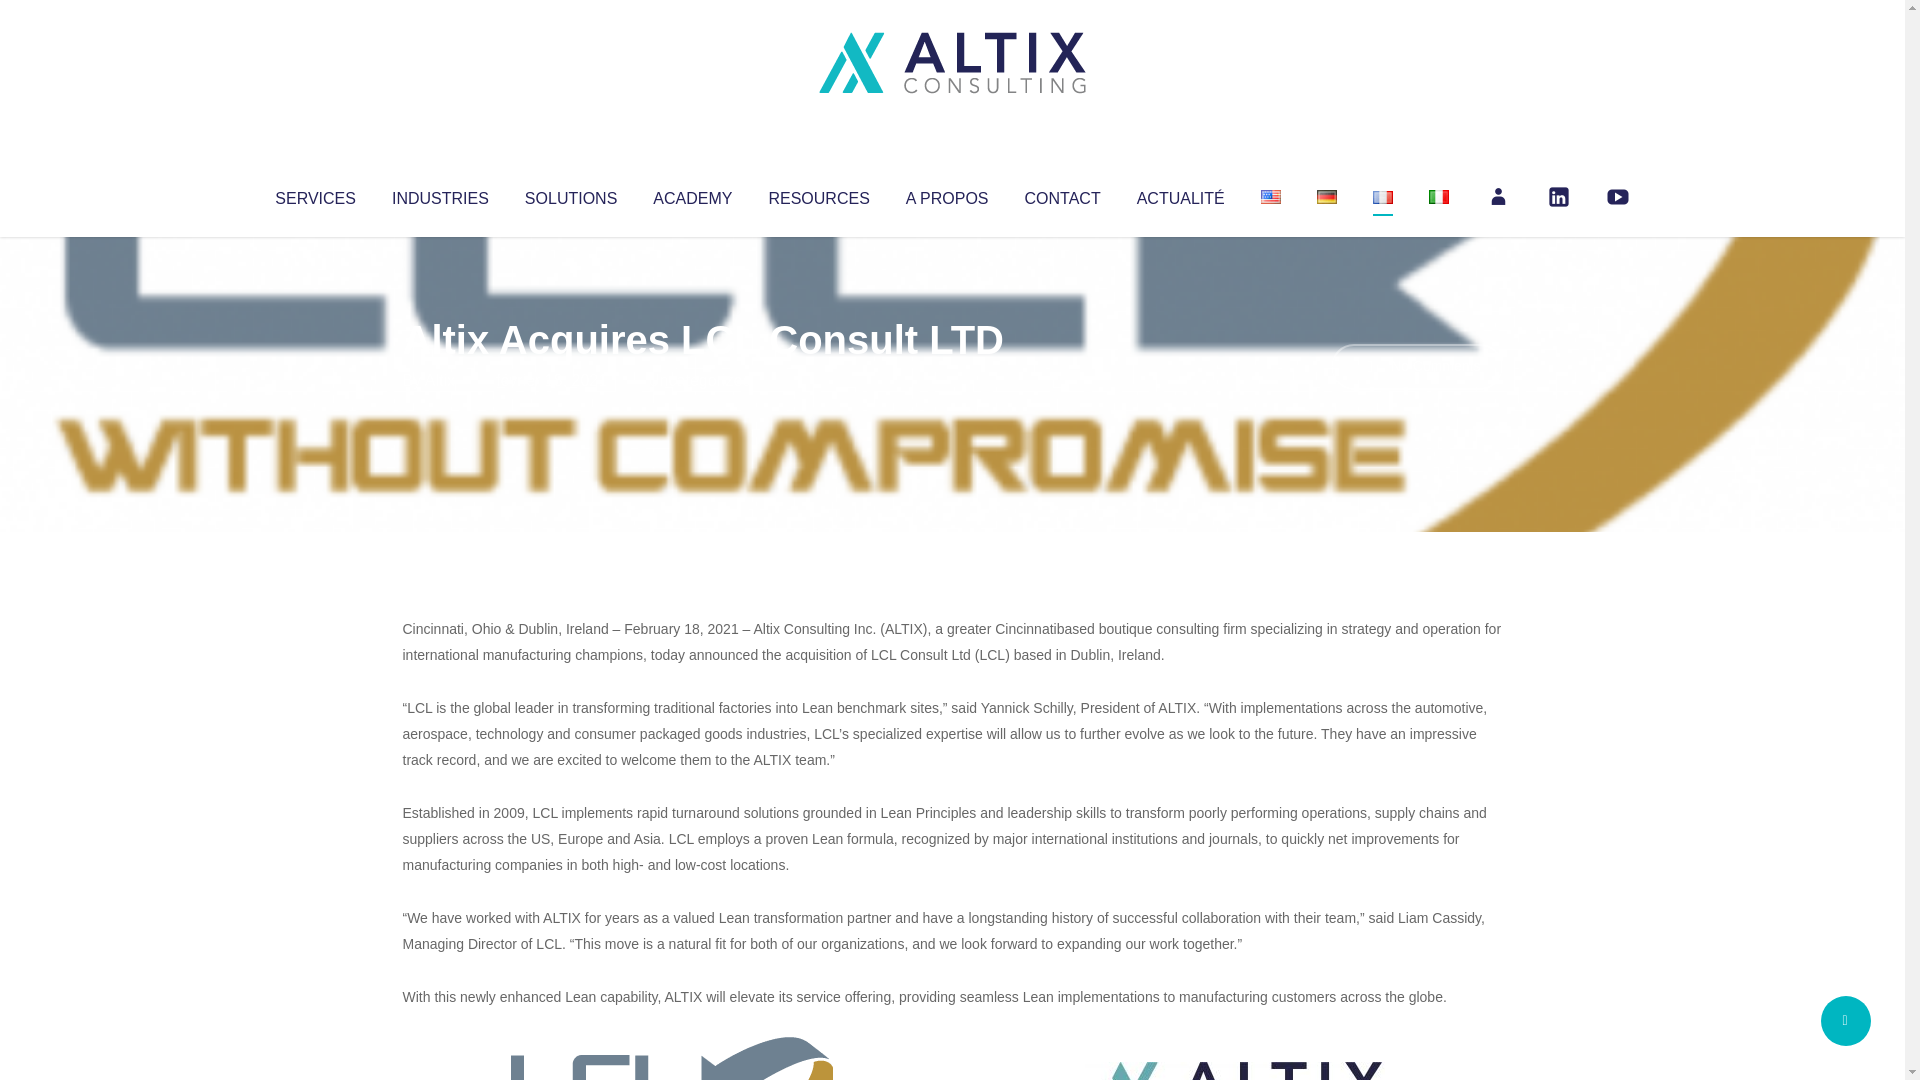  What do you see at coordinates (440, 194) in the screenshot?
I see `INDUSTRIES` at bounding box center [440, 194].